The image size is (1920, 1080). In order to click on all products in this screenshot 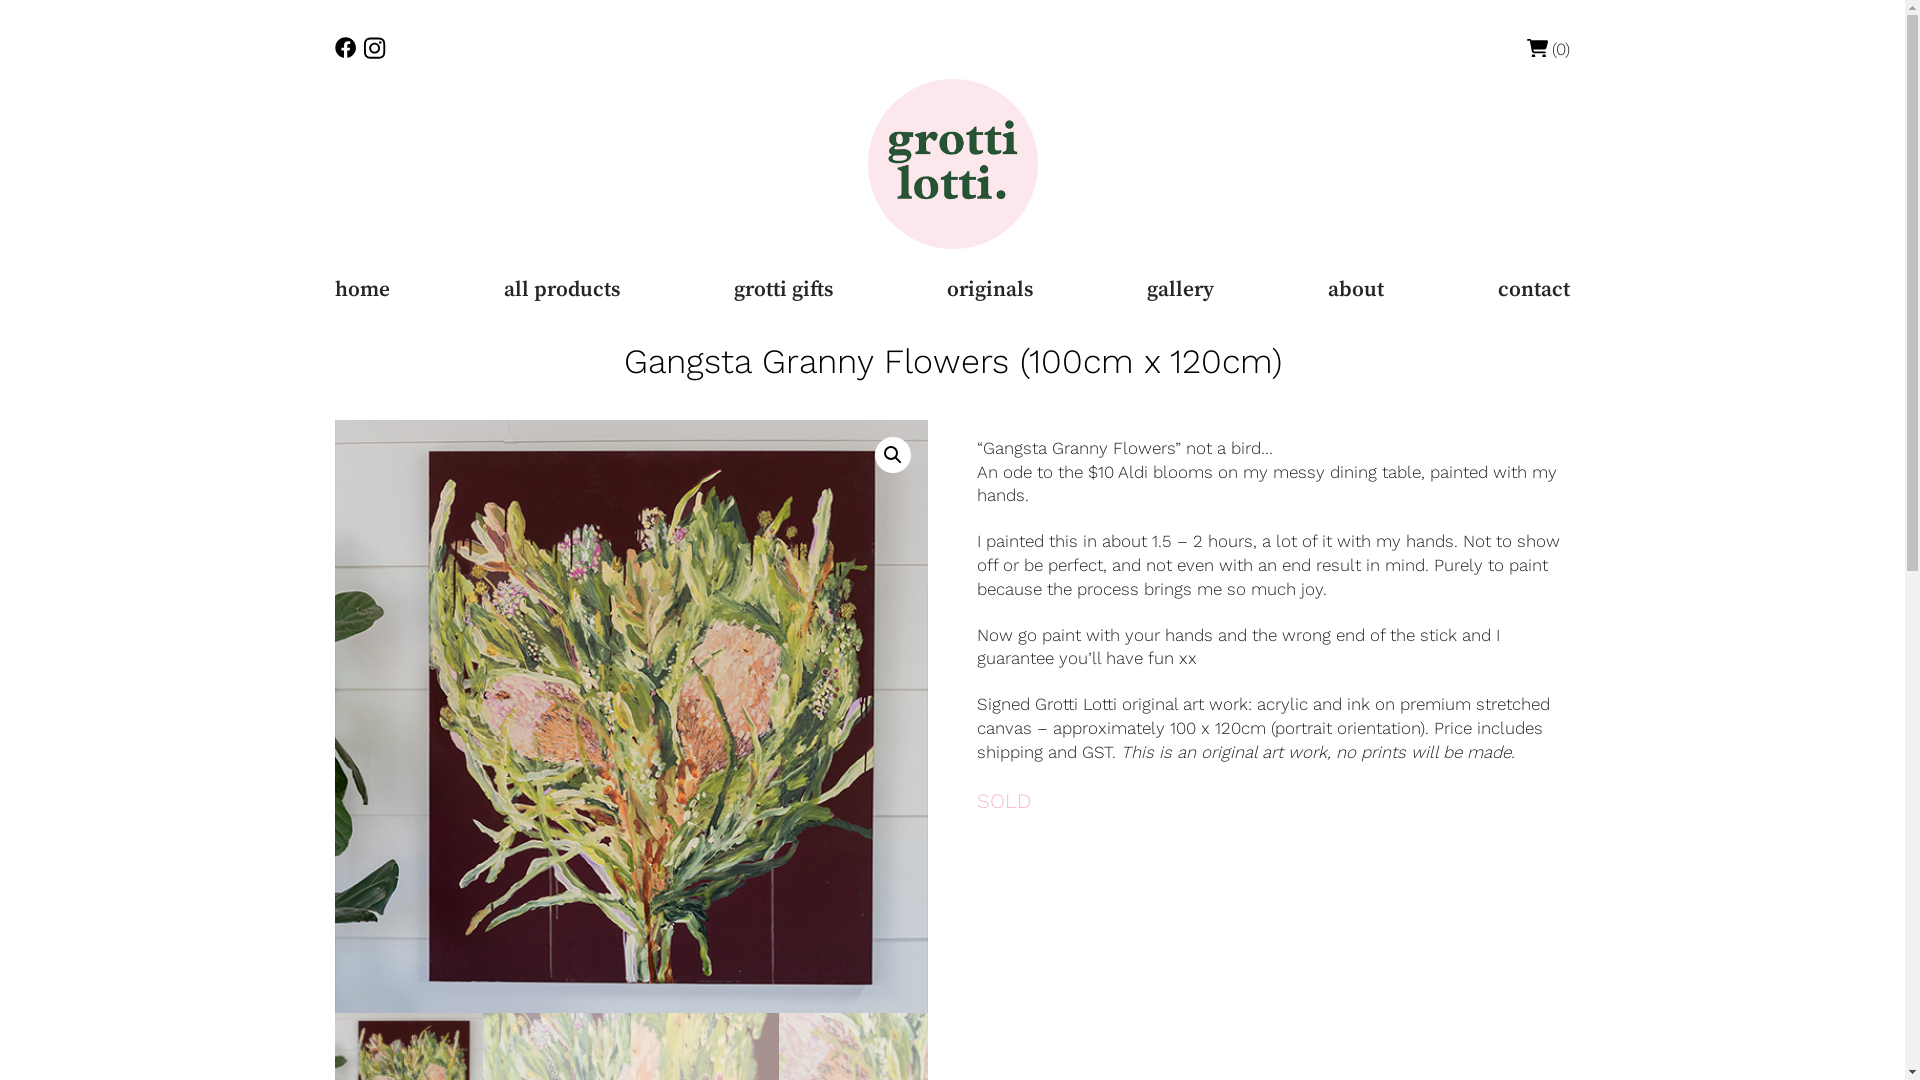, I will do `click(562, 290)`.